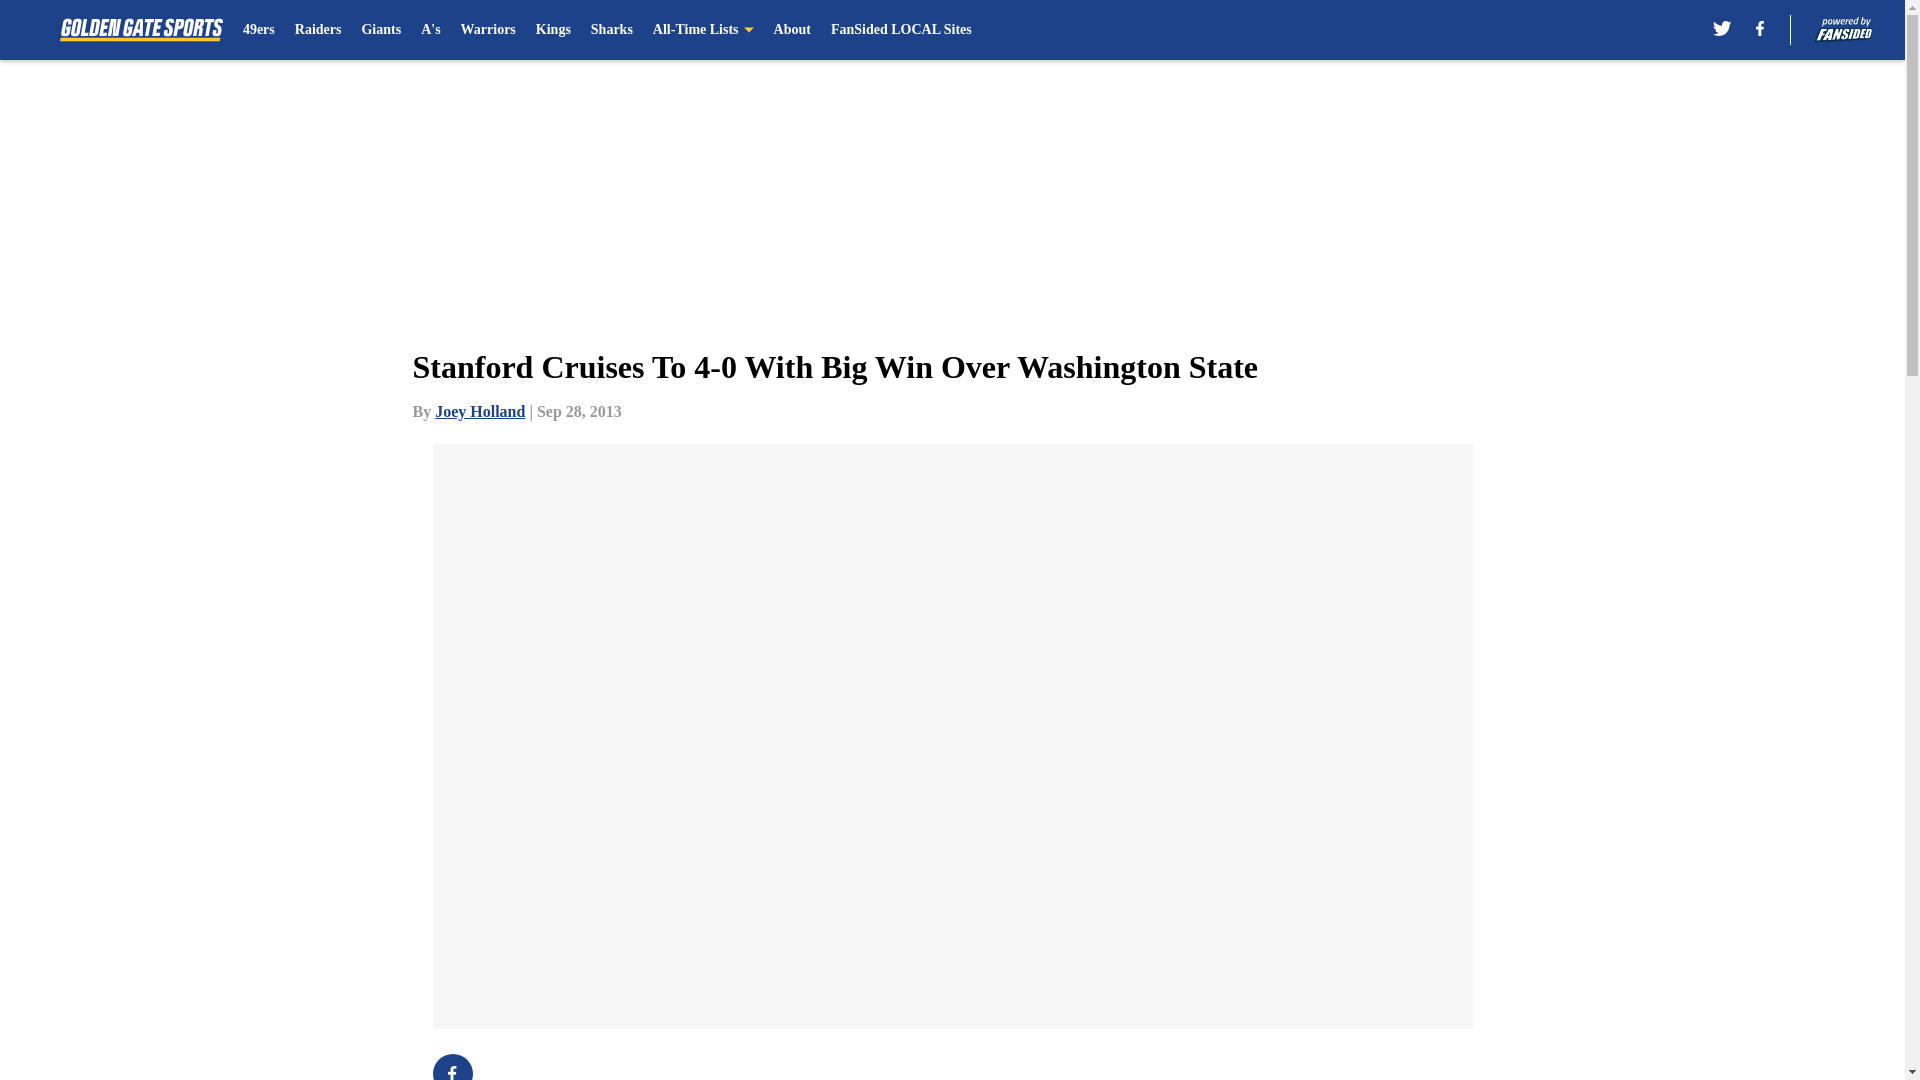 This screenshot has height=1080, width=1920. What do you see at coordinates (612, 30) in the screenshot?
I see `Sharks` at bounding box center [612, 30].